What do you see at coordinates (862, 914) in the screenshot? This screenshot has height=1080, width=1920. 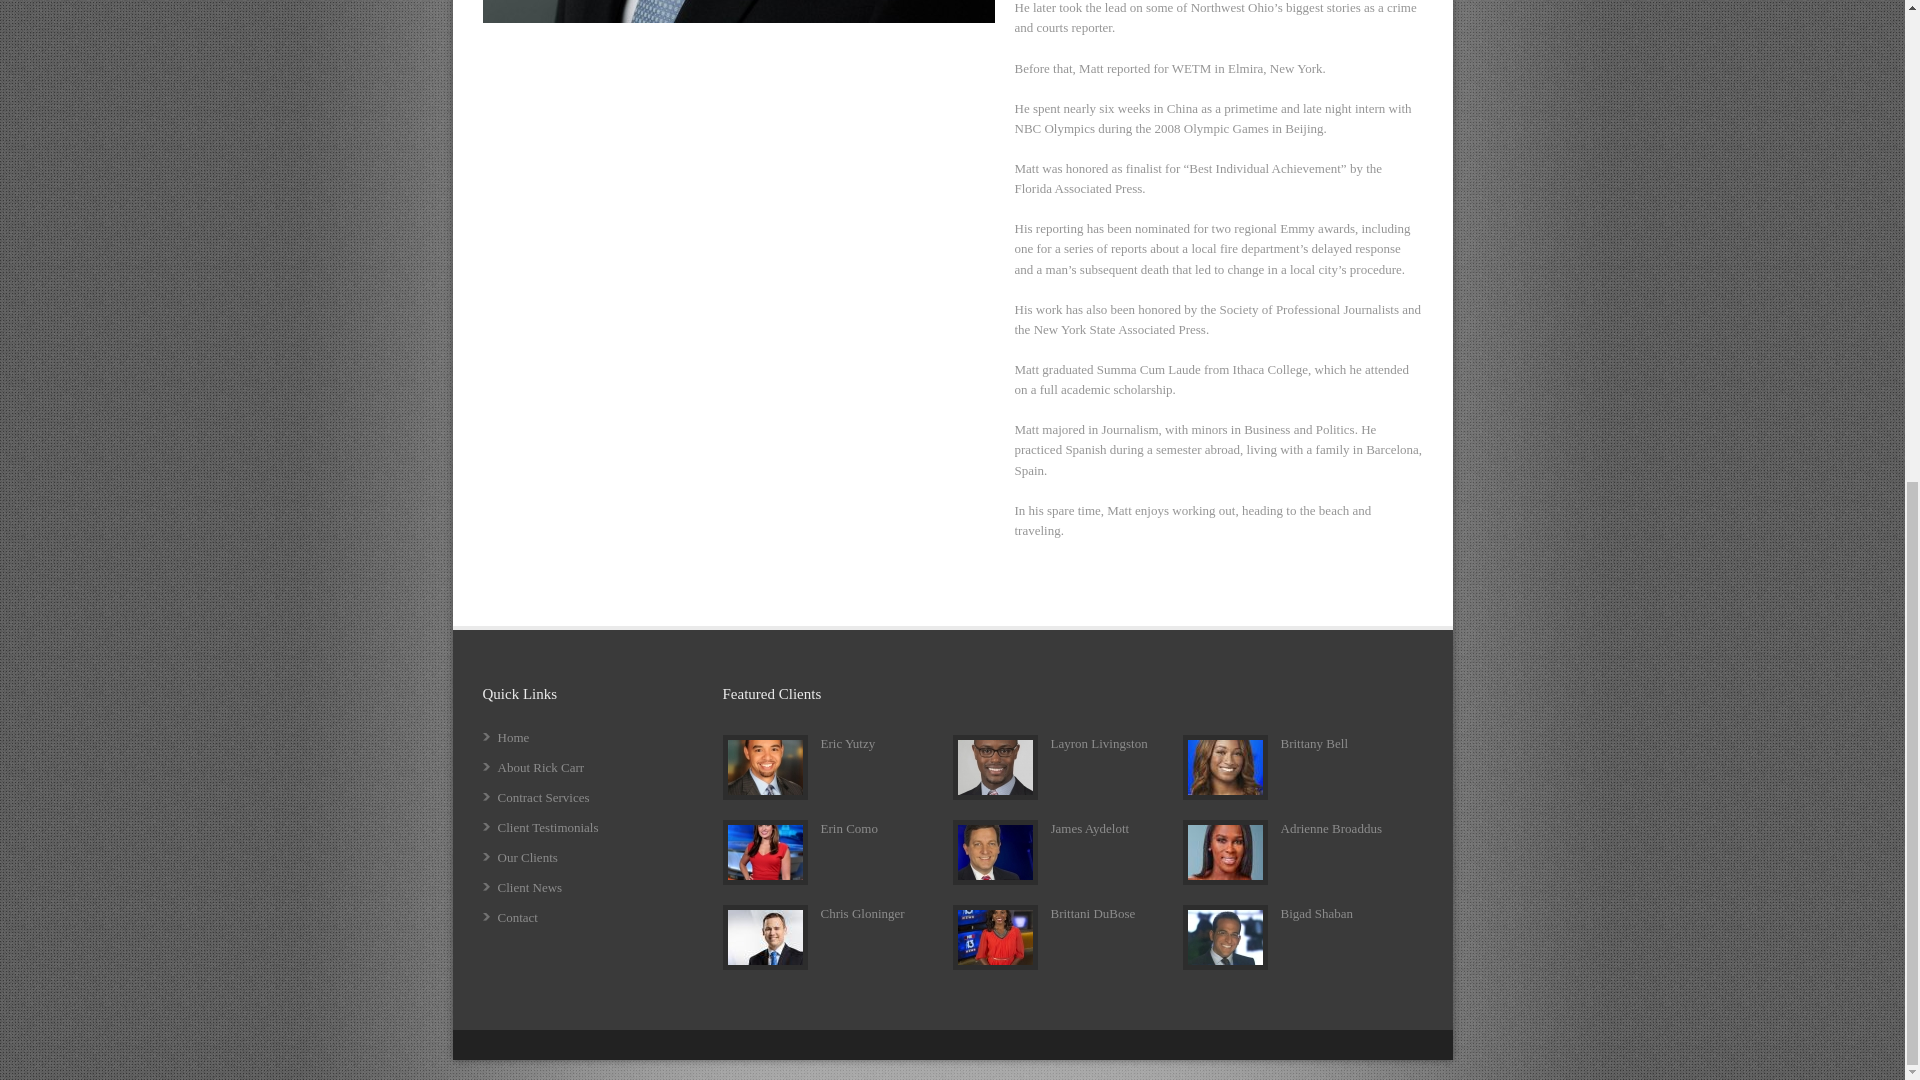 I see `Chris Gloninger` at bounding box center [862, 914].